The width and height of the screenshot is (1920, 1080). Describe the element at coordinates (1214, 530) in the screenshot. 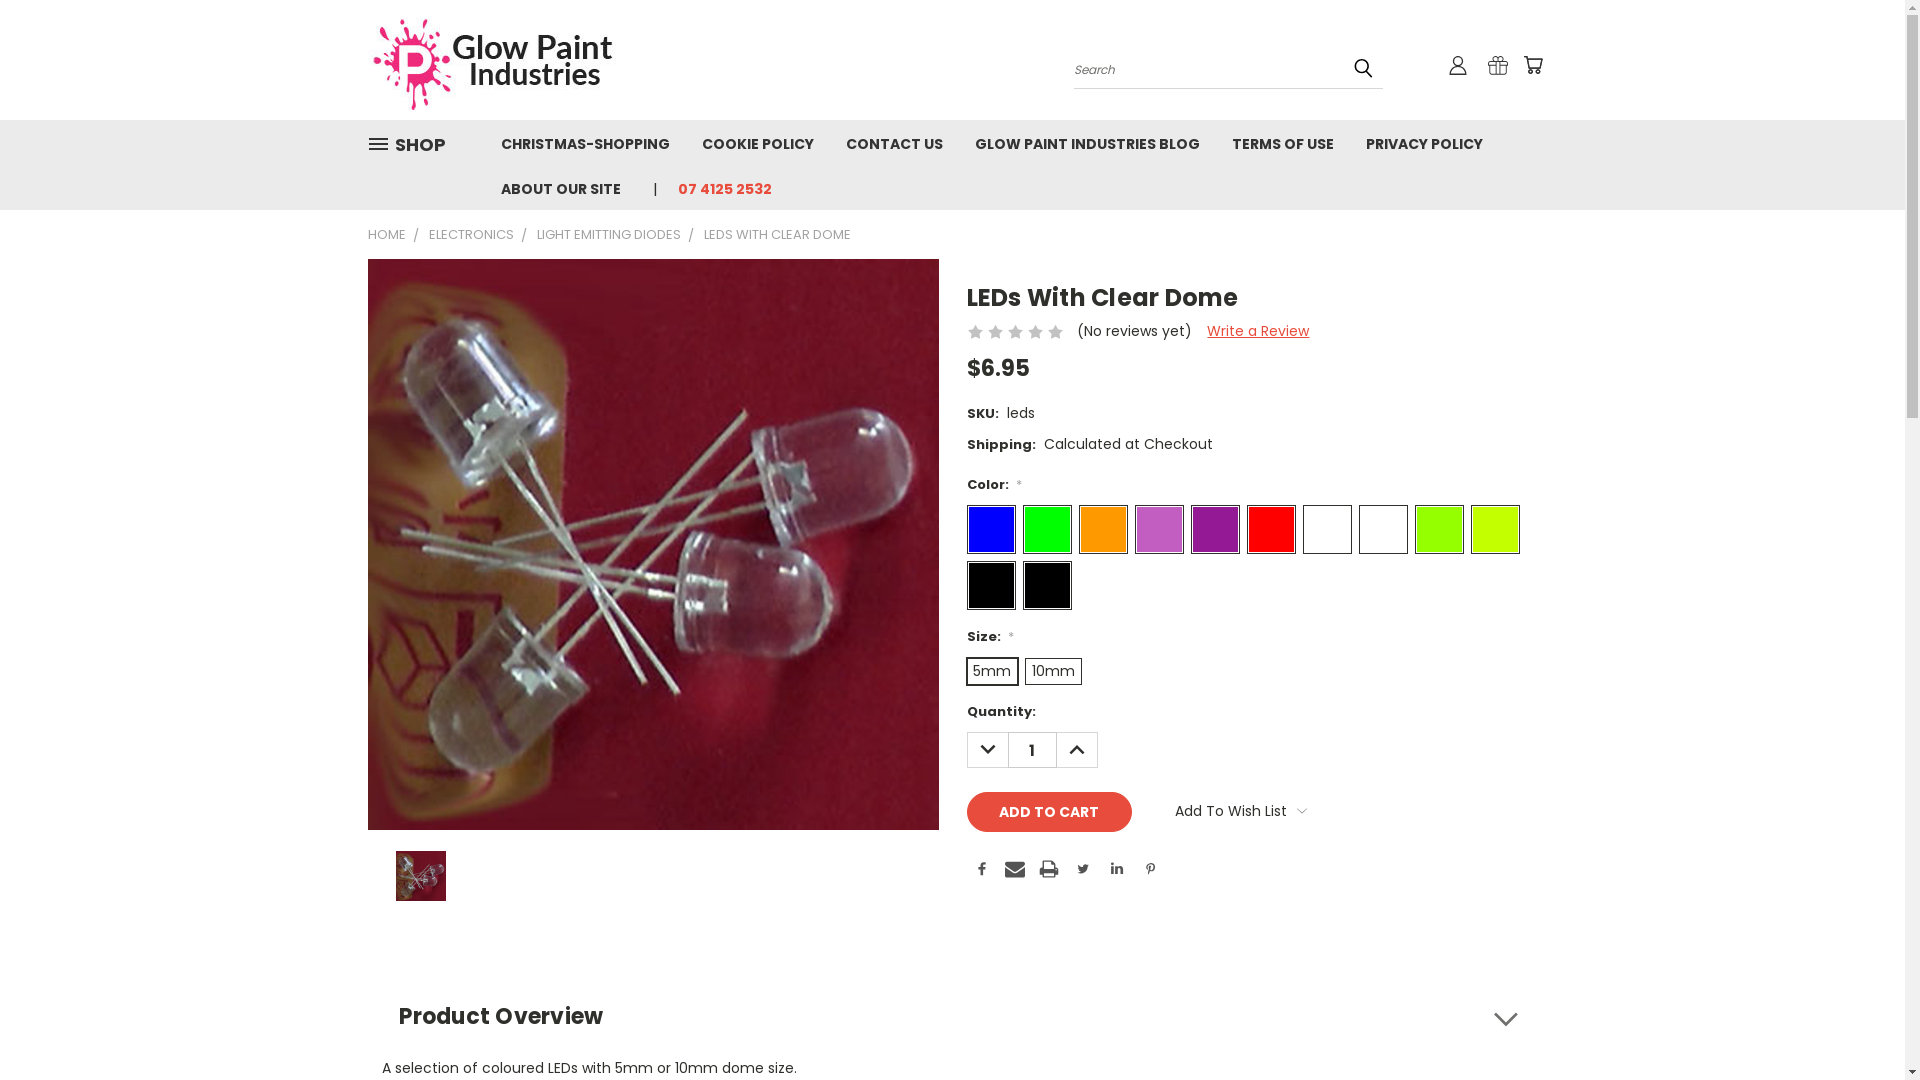

I see `Purple` at that location.